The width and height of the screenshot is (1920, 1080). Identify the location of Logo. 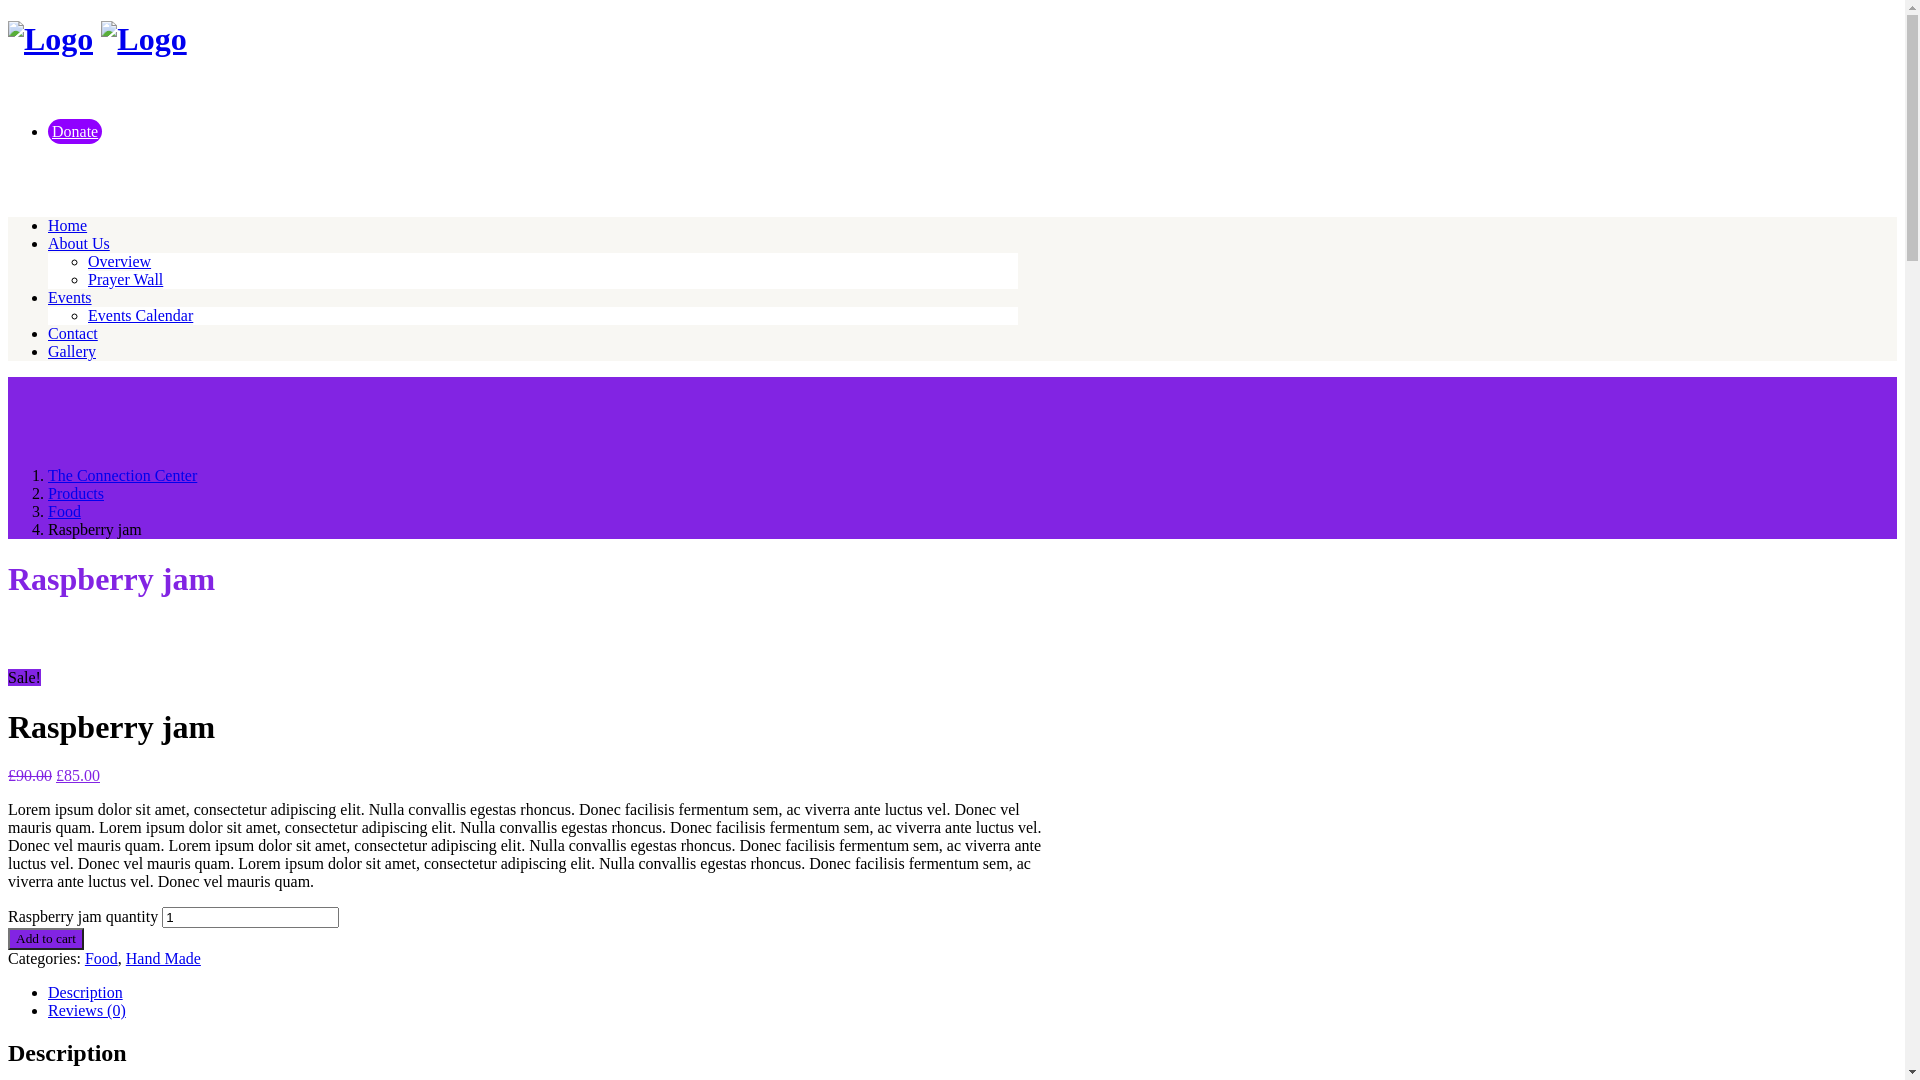
(144, 39).